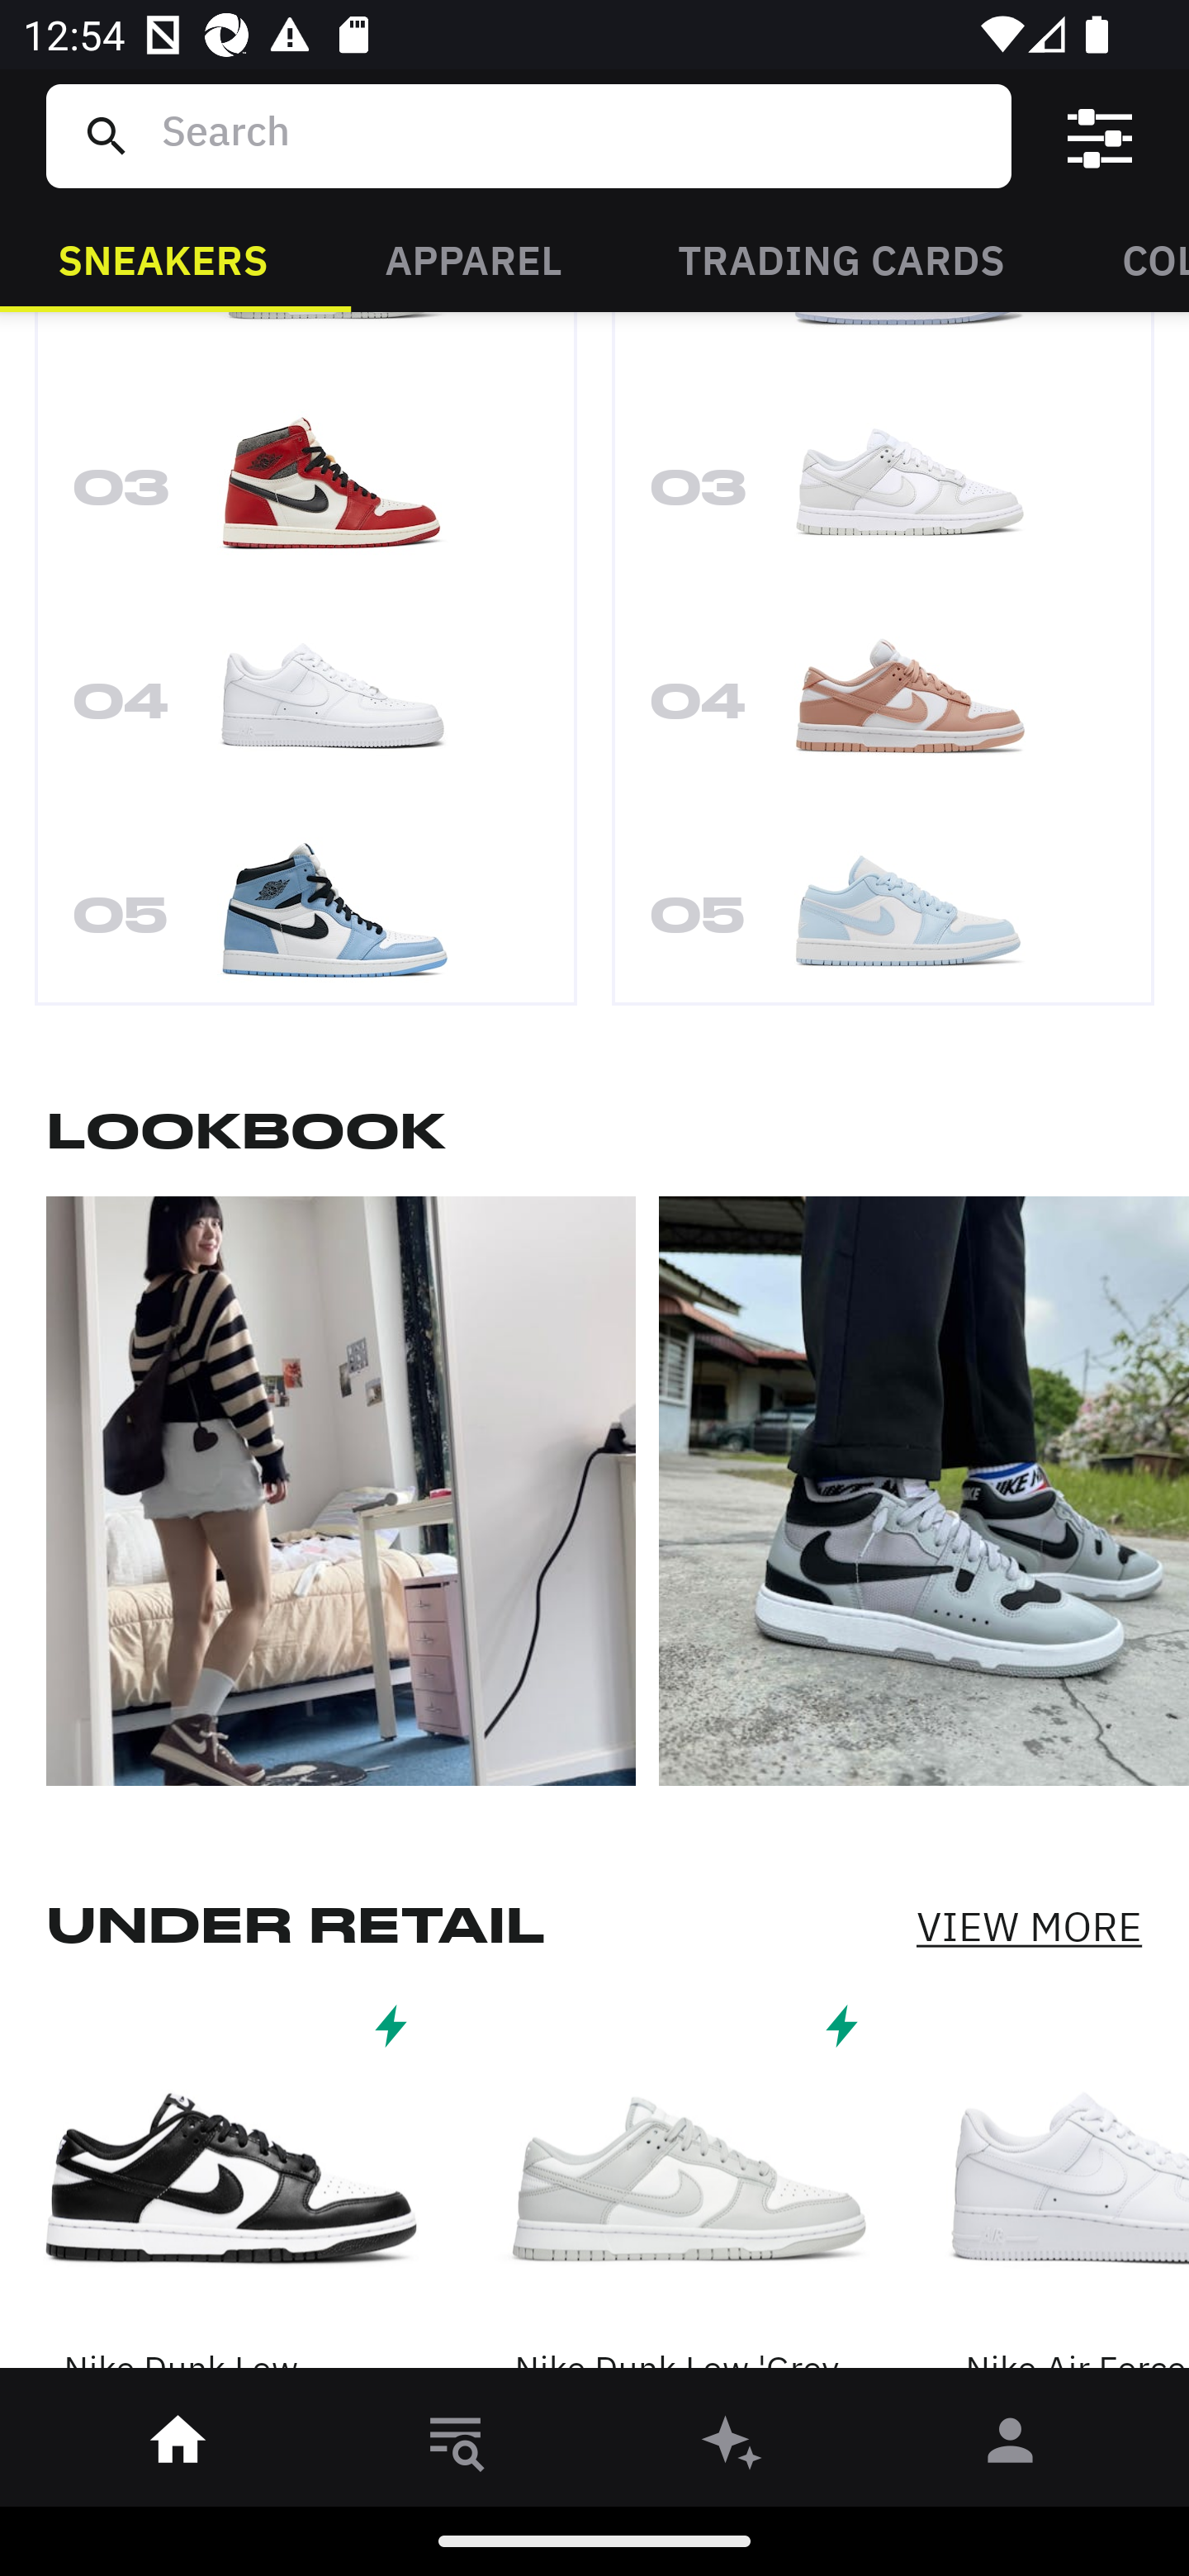 The image size is (1189, 2576). What do you see at coordinates (1011, 2446) in the screenshot?
I see `󰀄` at bounding box center [1011, 2446].